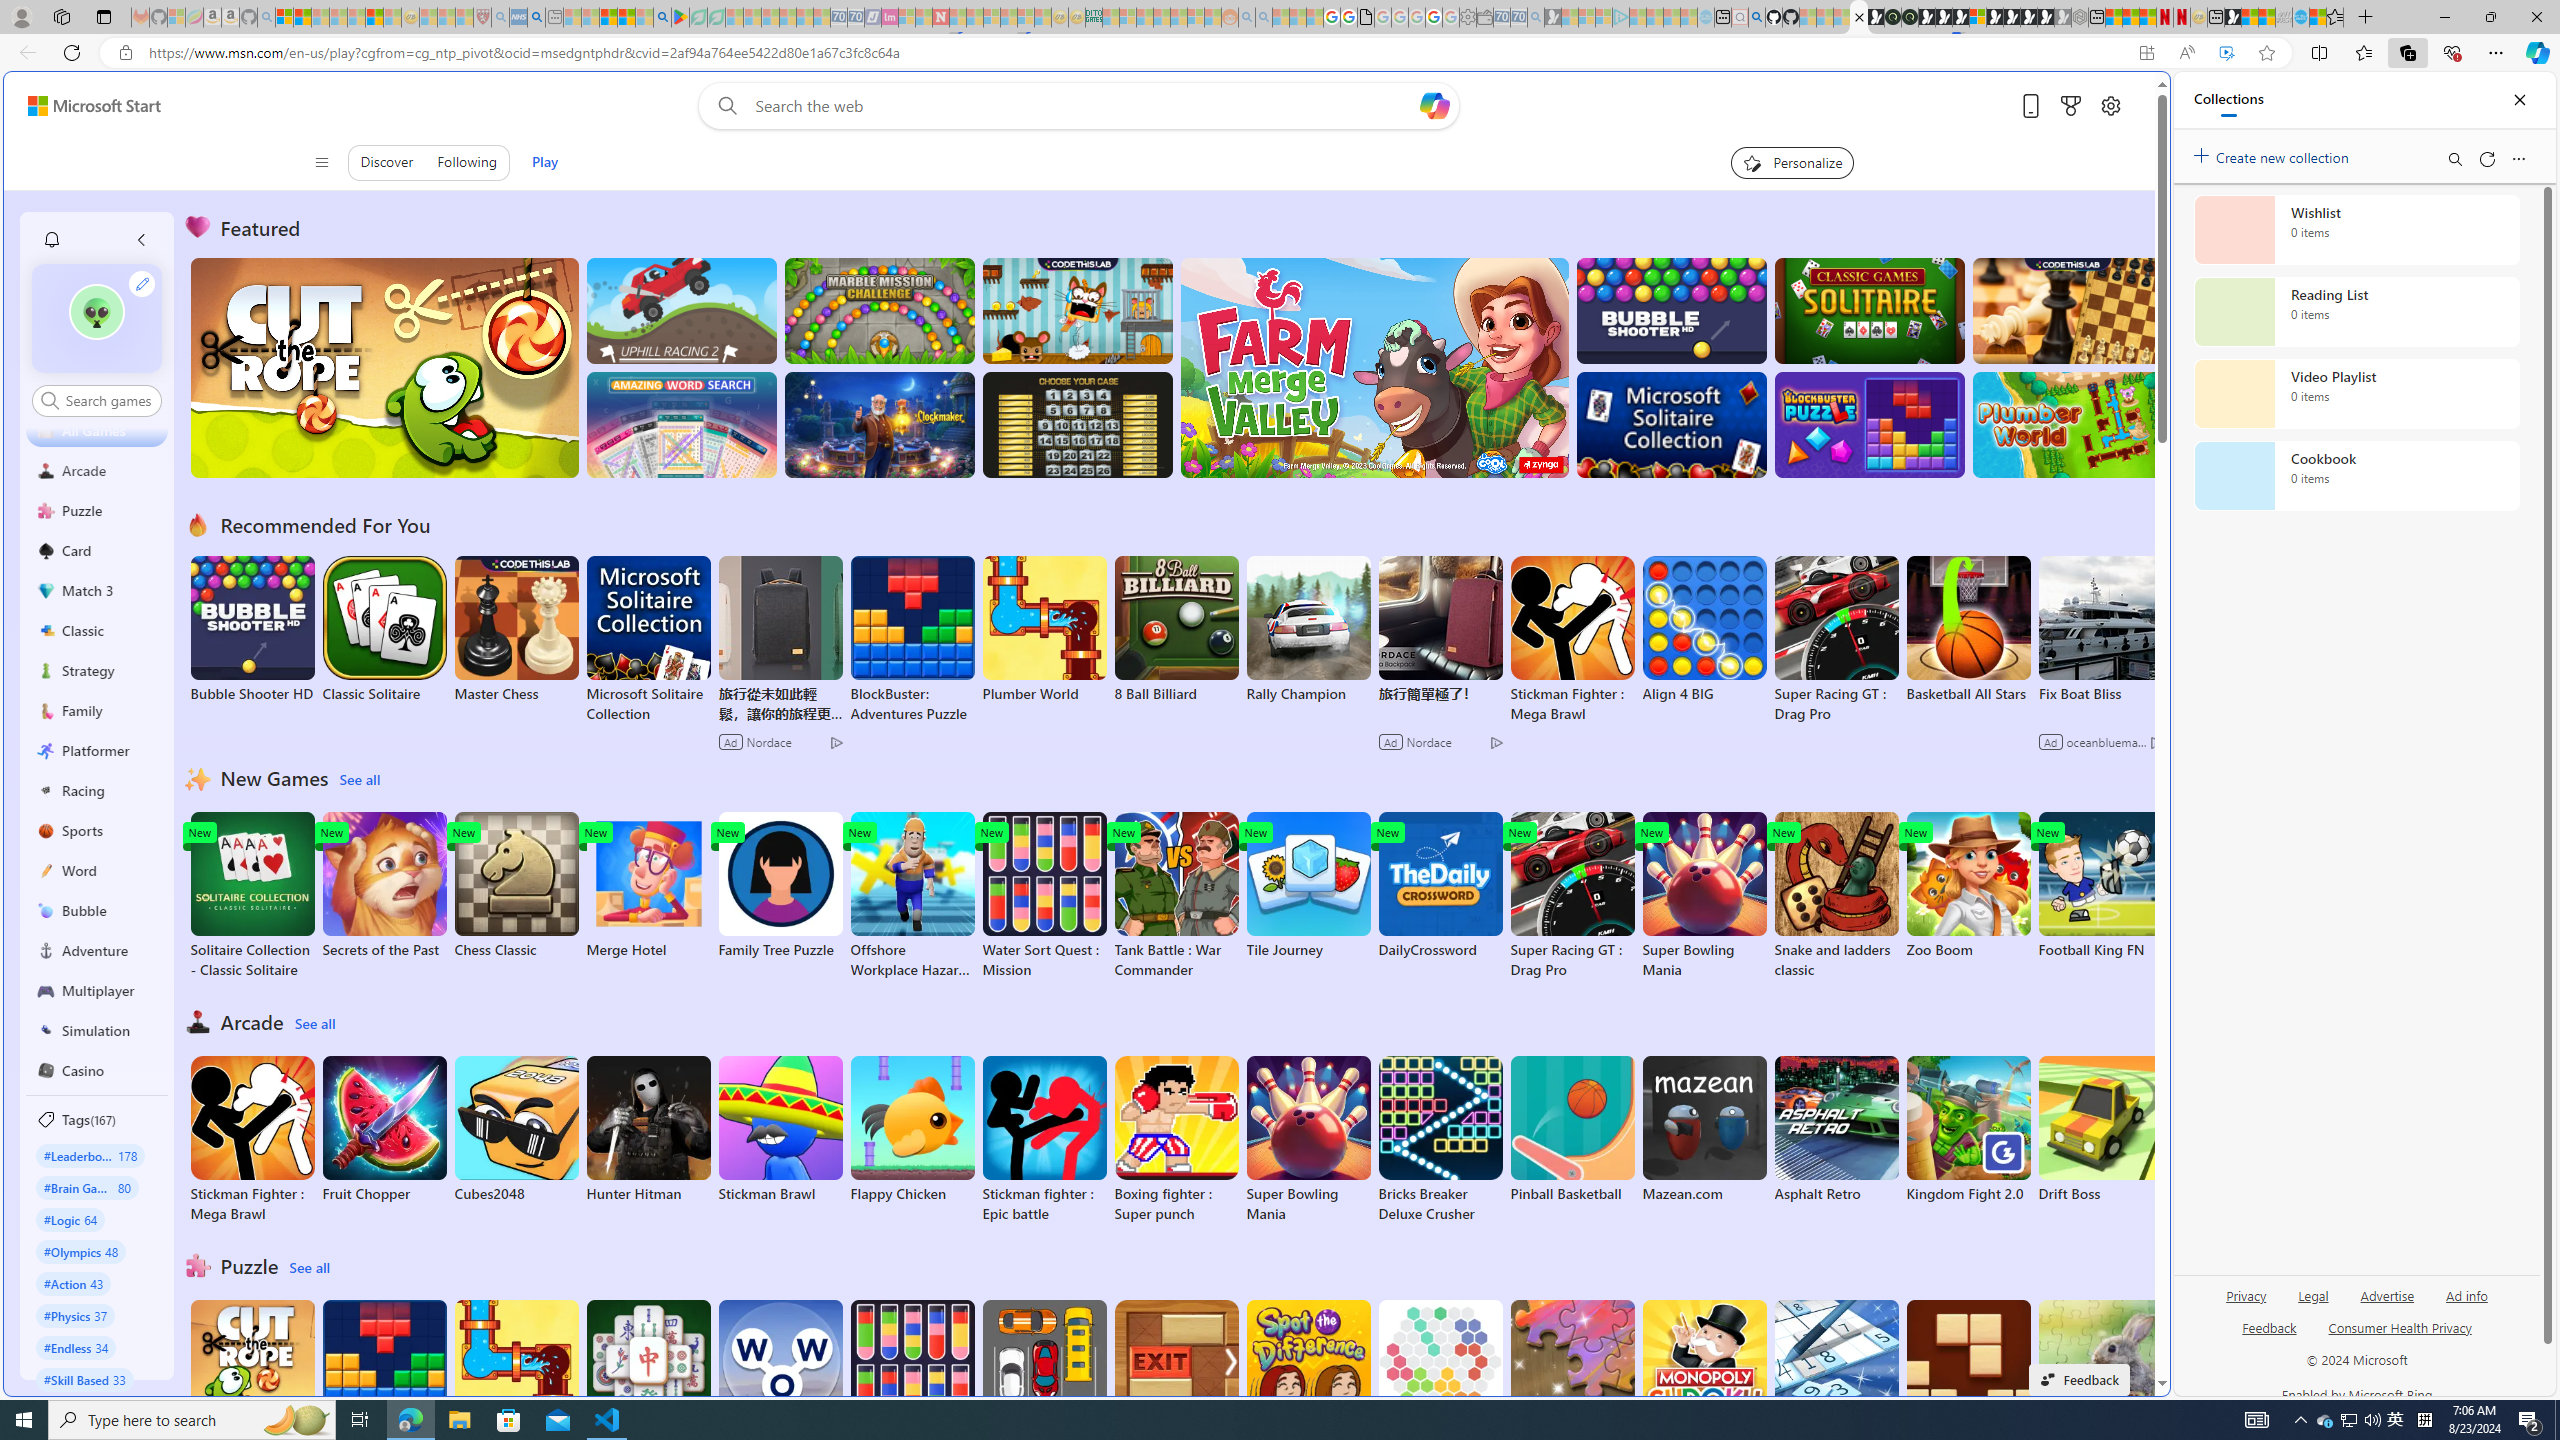  Describe the element at coordinates (320, 162) in the screenshot. I see `Class: control icon-only` at that location.